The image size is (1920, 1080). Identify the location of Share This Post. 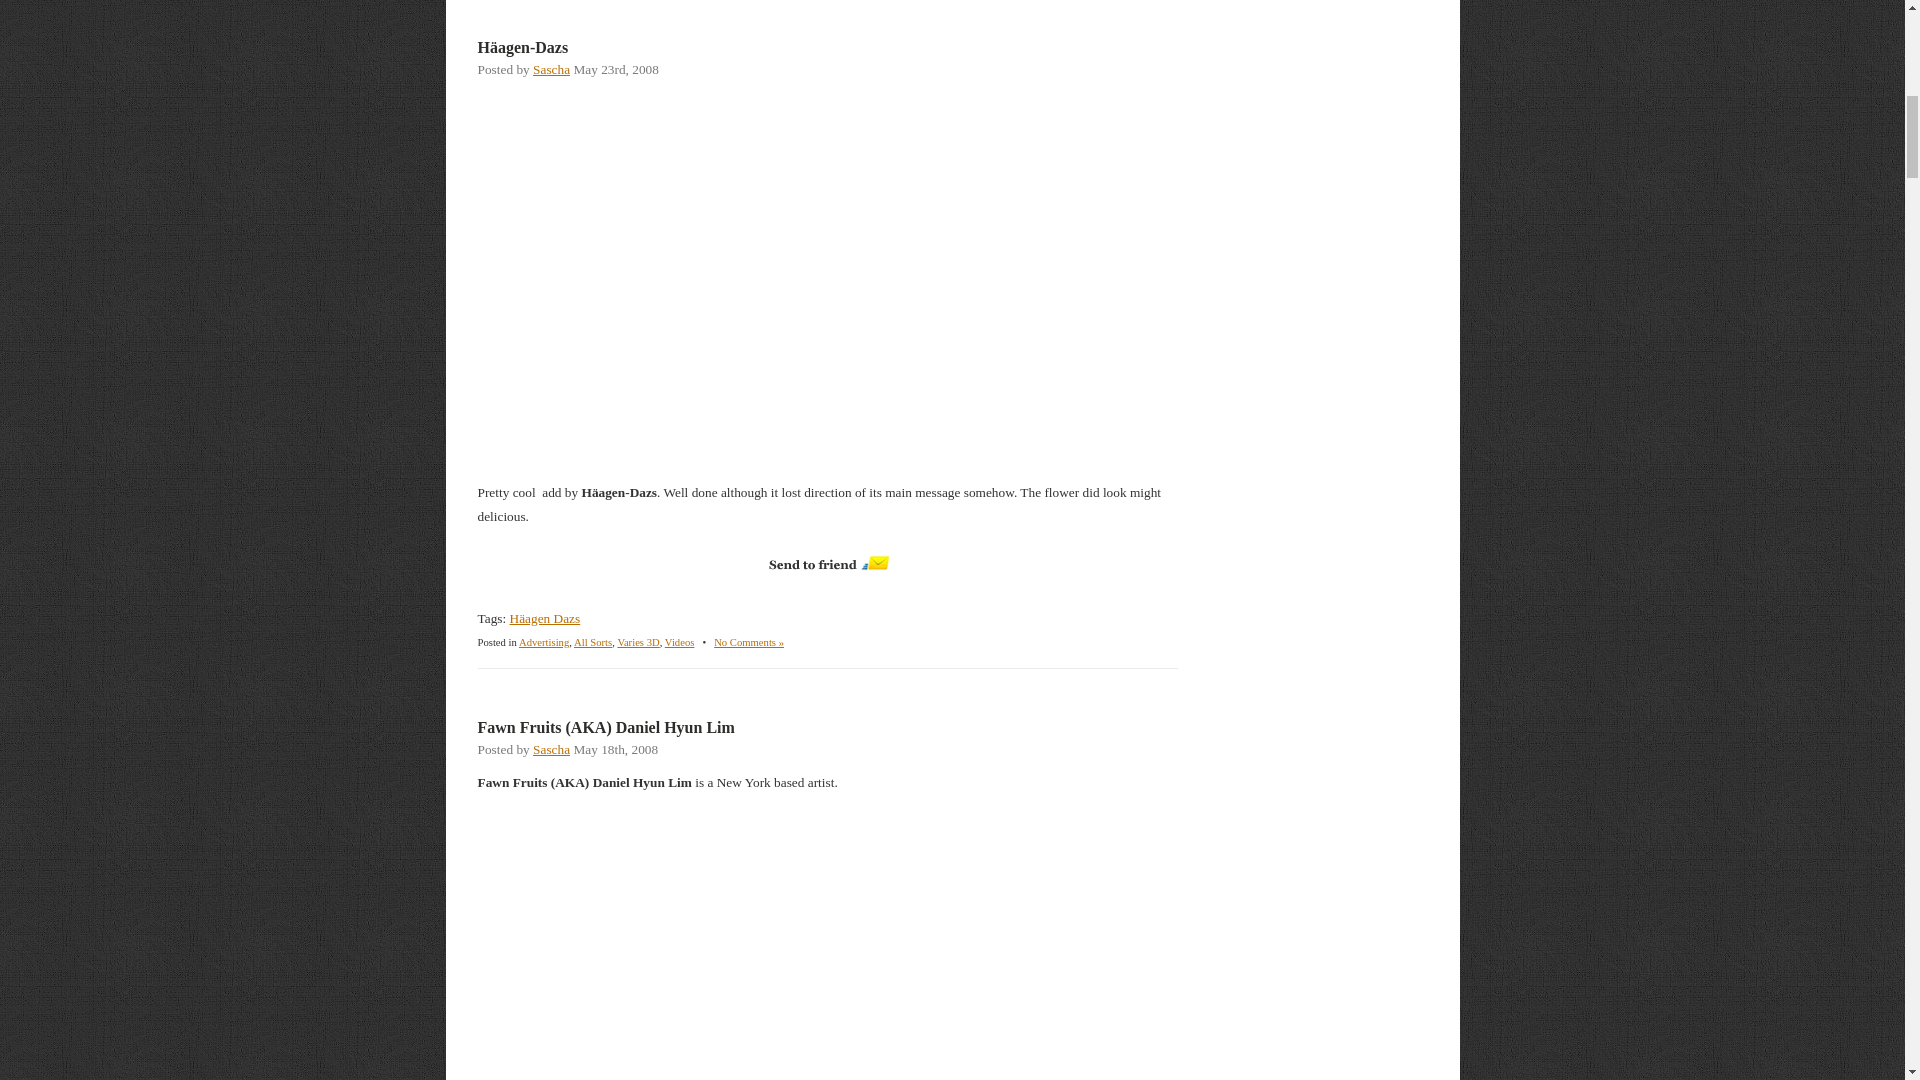
(827, 563).